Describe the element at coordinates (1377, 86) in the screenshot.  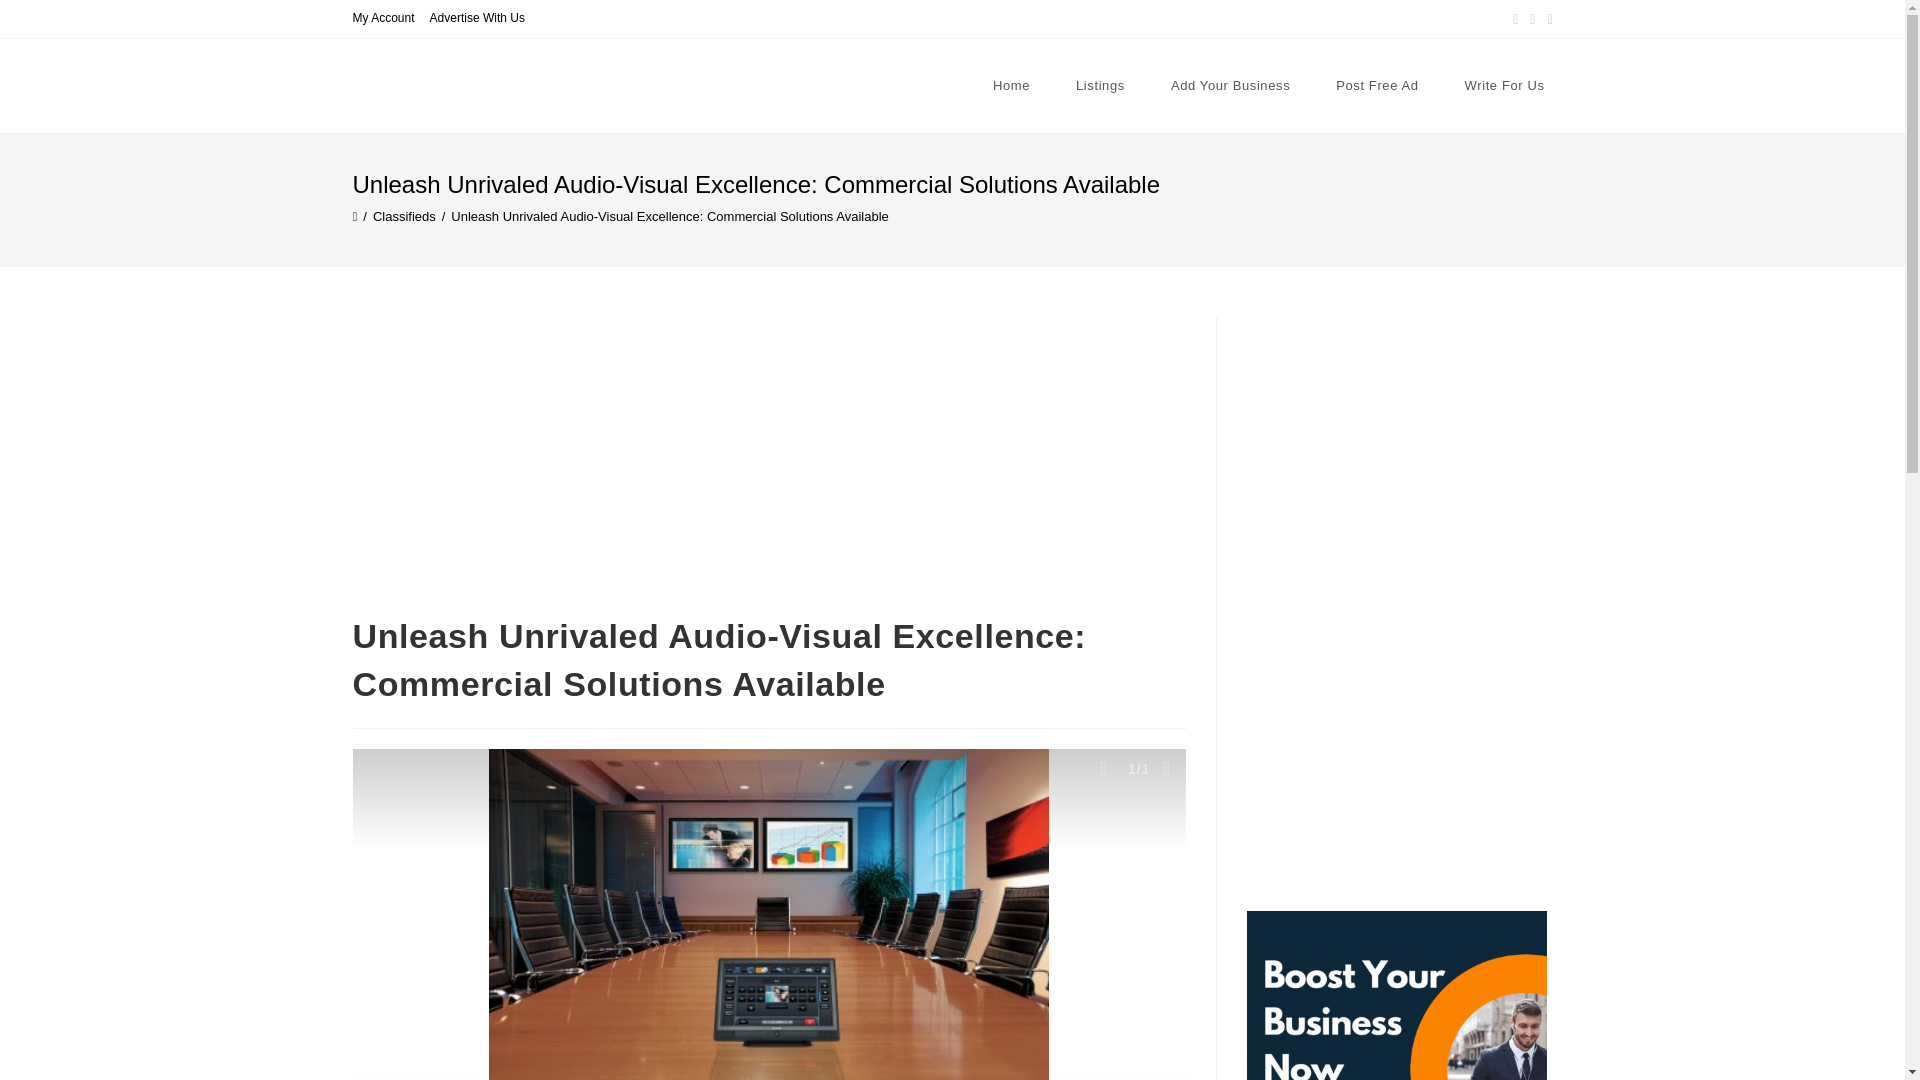
I see `Post Free Ad` at that location.